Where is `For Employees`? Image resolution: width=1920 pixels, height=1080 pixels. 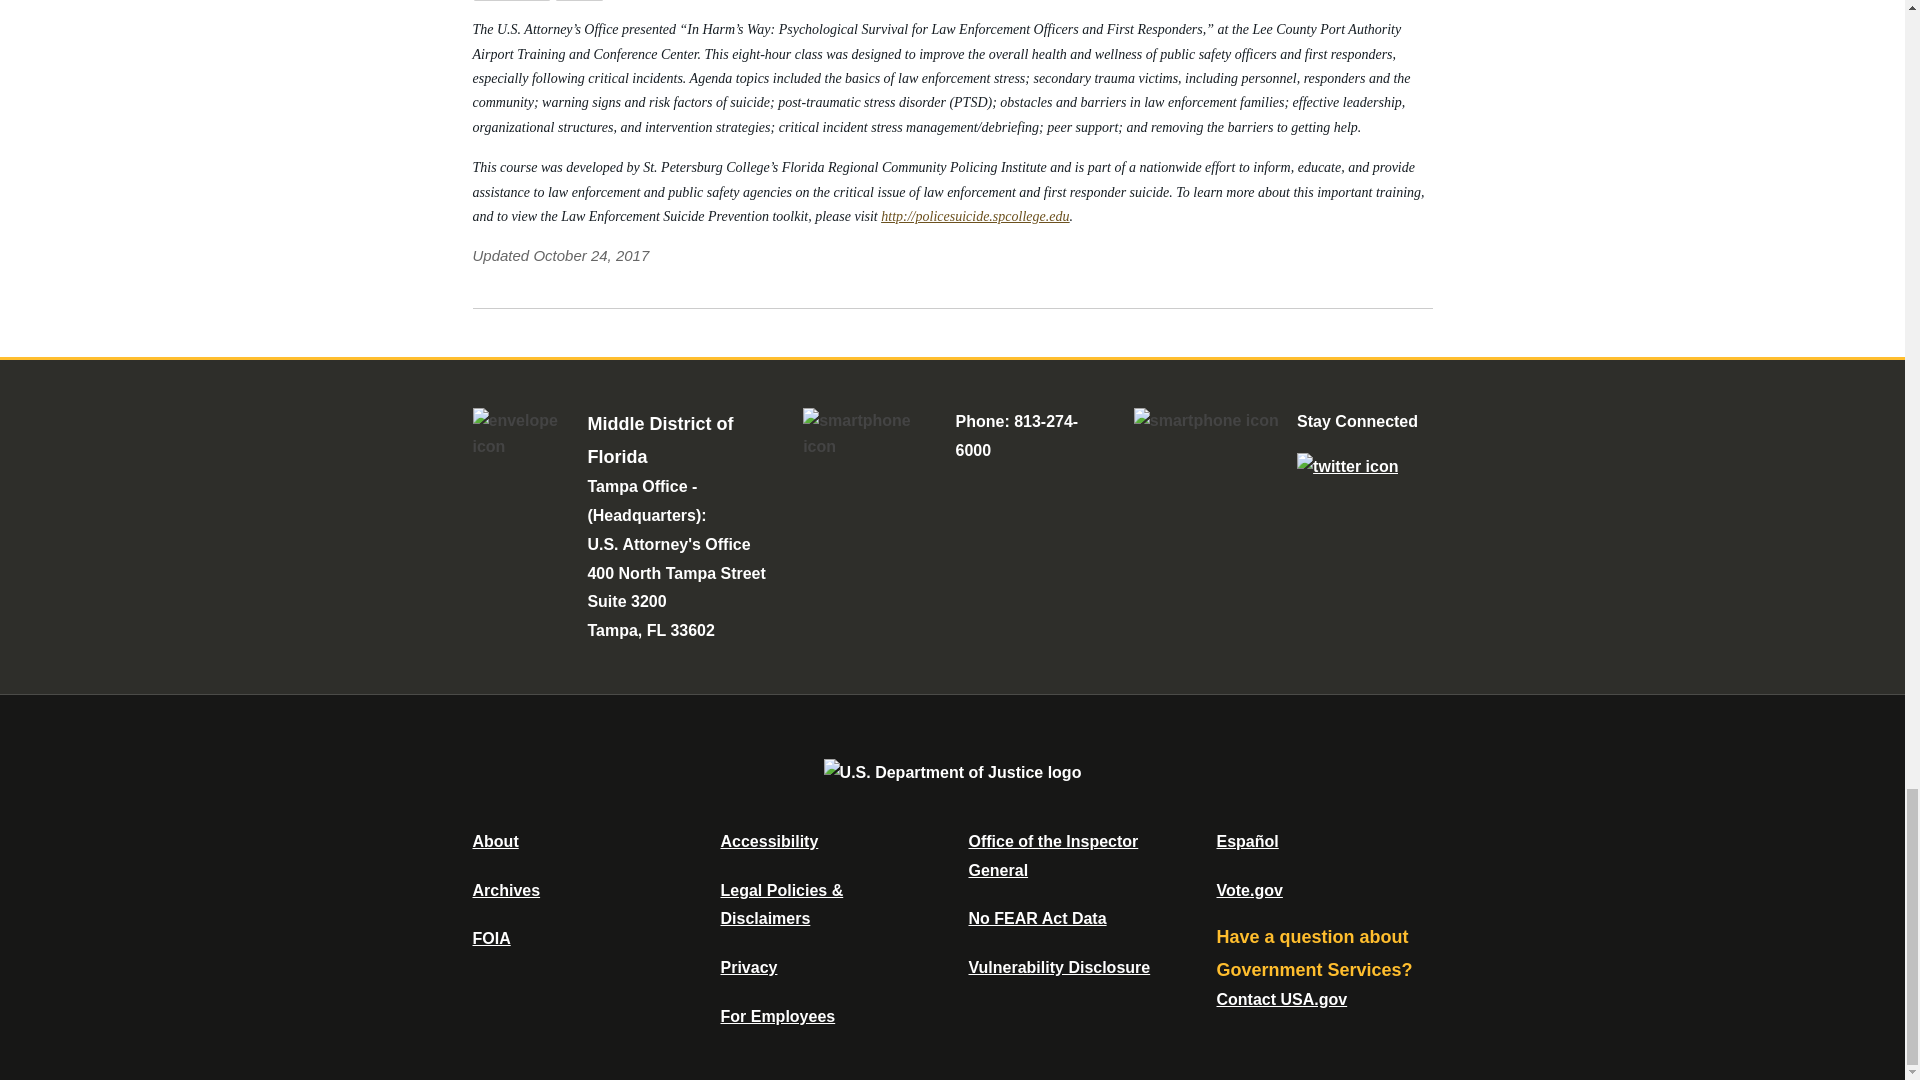 For Employees is located at coordinates (778, 1016).